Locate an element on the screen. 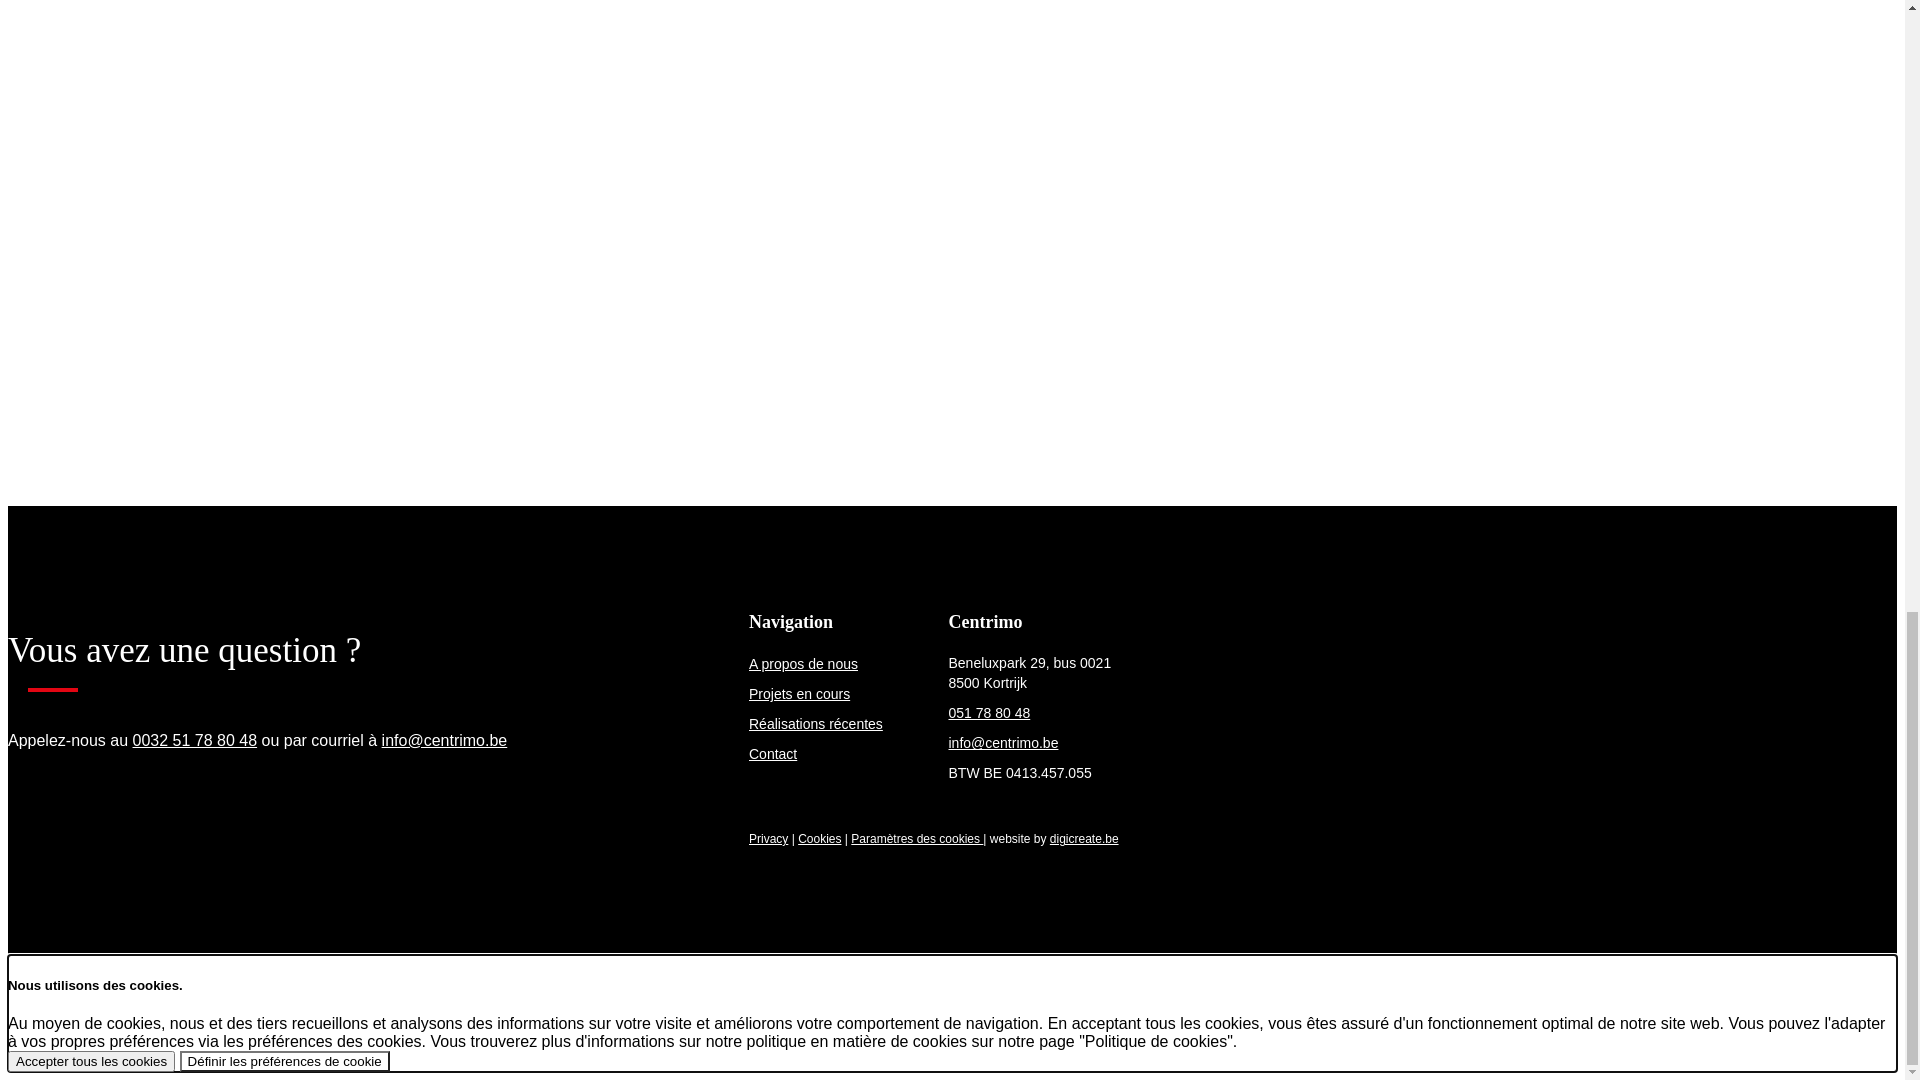 This screenshot has height=1080, width=1920. VOIR LES PHOTOS is located at coordinates (1796, 917).